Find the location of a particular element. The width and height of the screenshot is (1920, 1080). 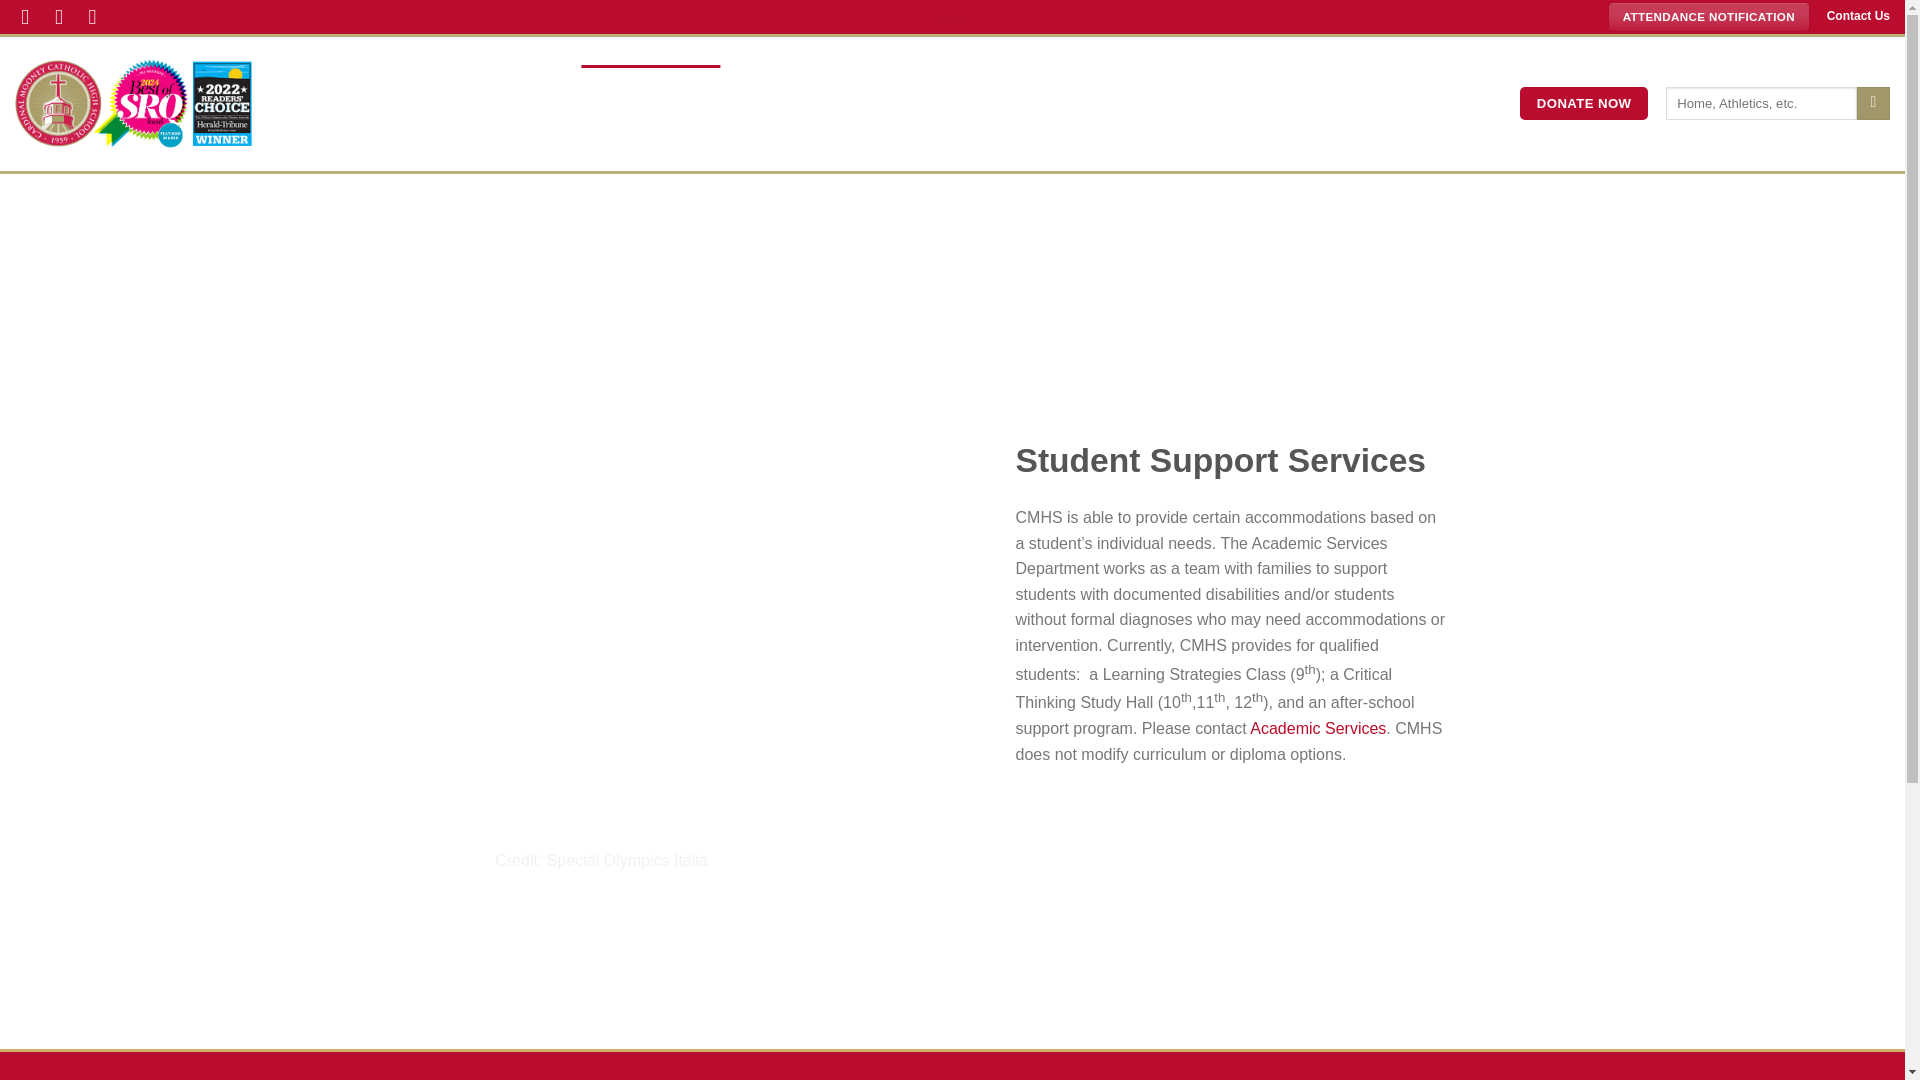

ABOUT is located at coordinates (356, 82).